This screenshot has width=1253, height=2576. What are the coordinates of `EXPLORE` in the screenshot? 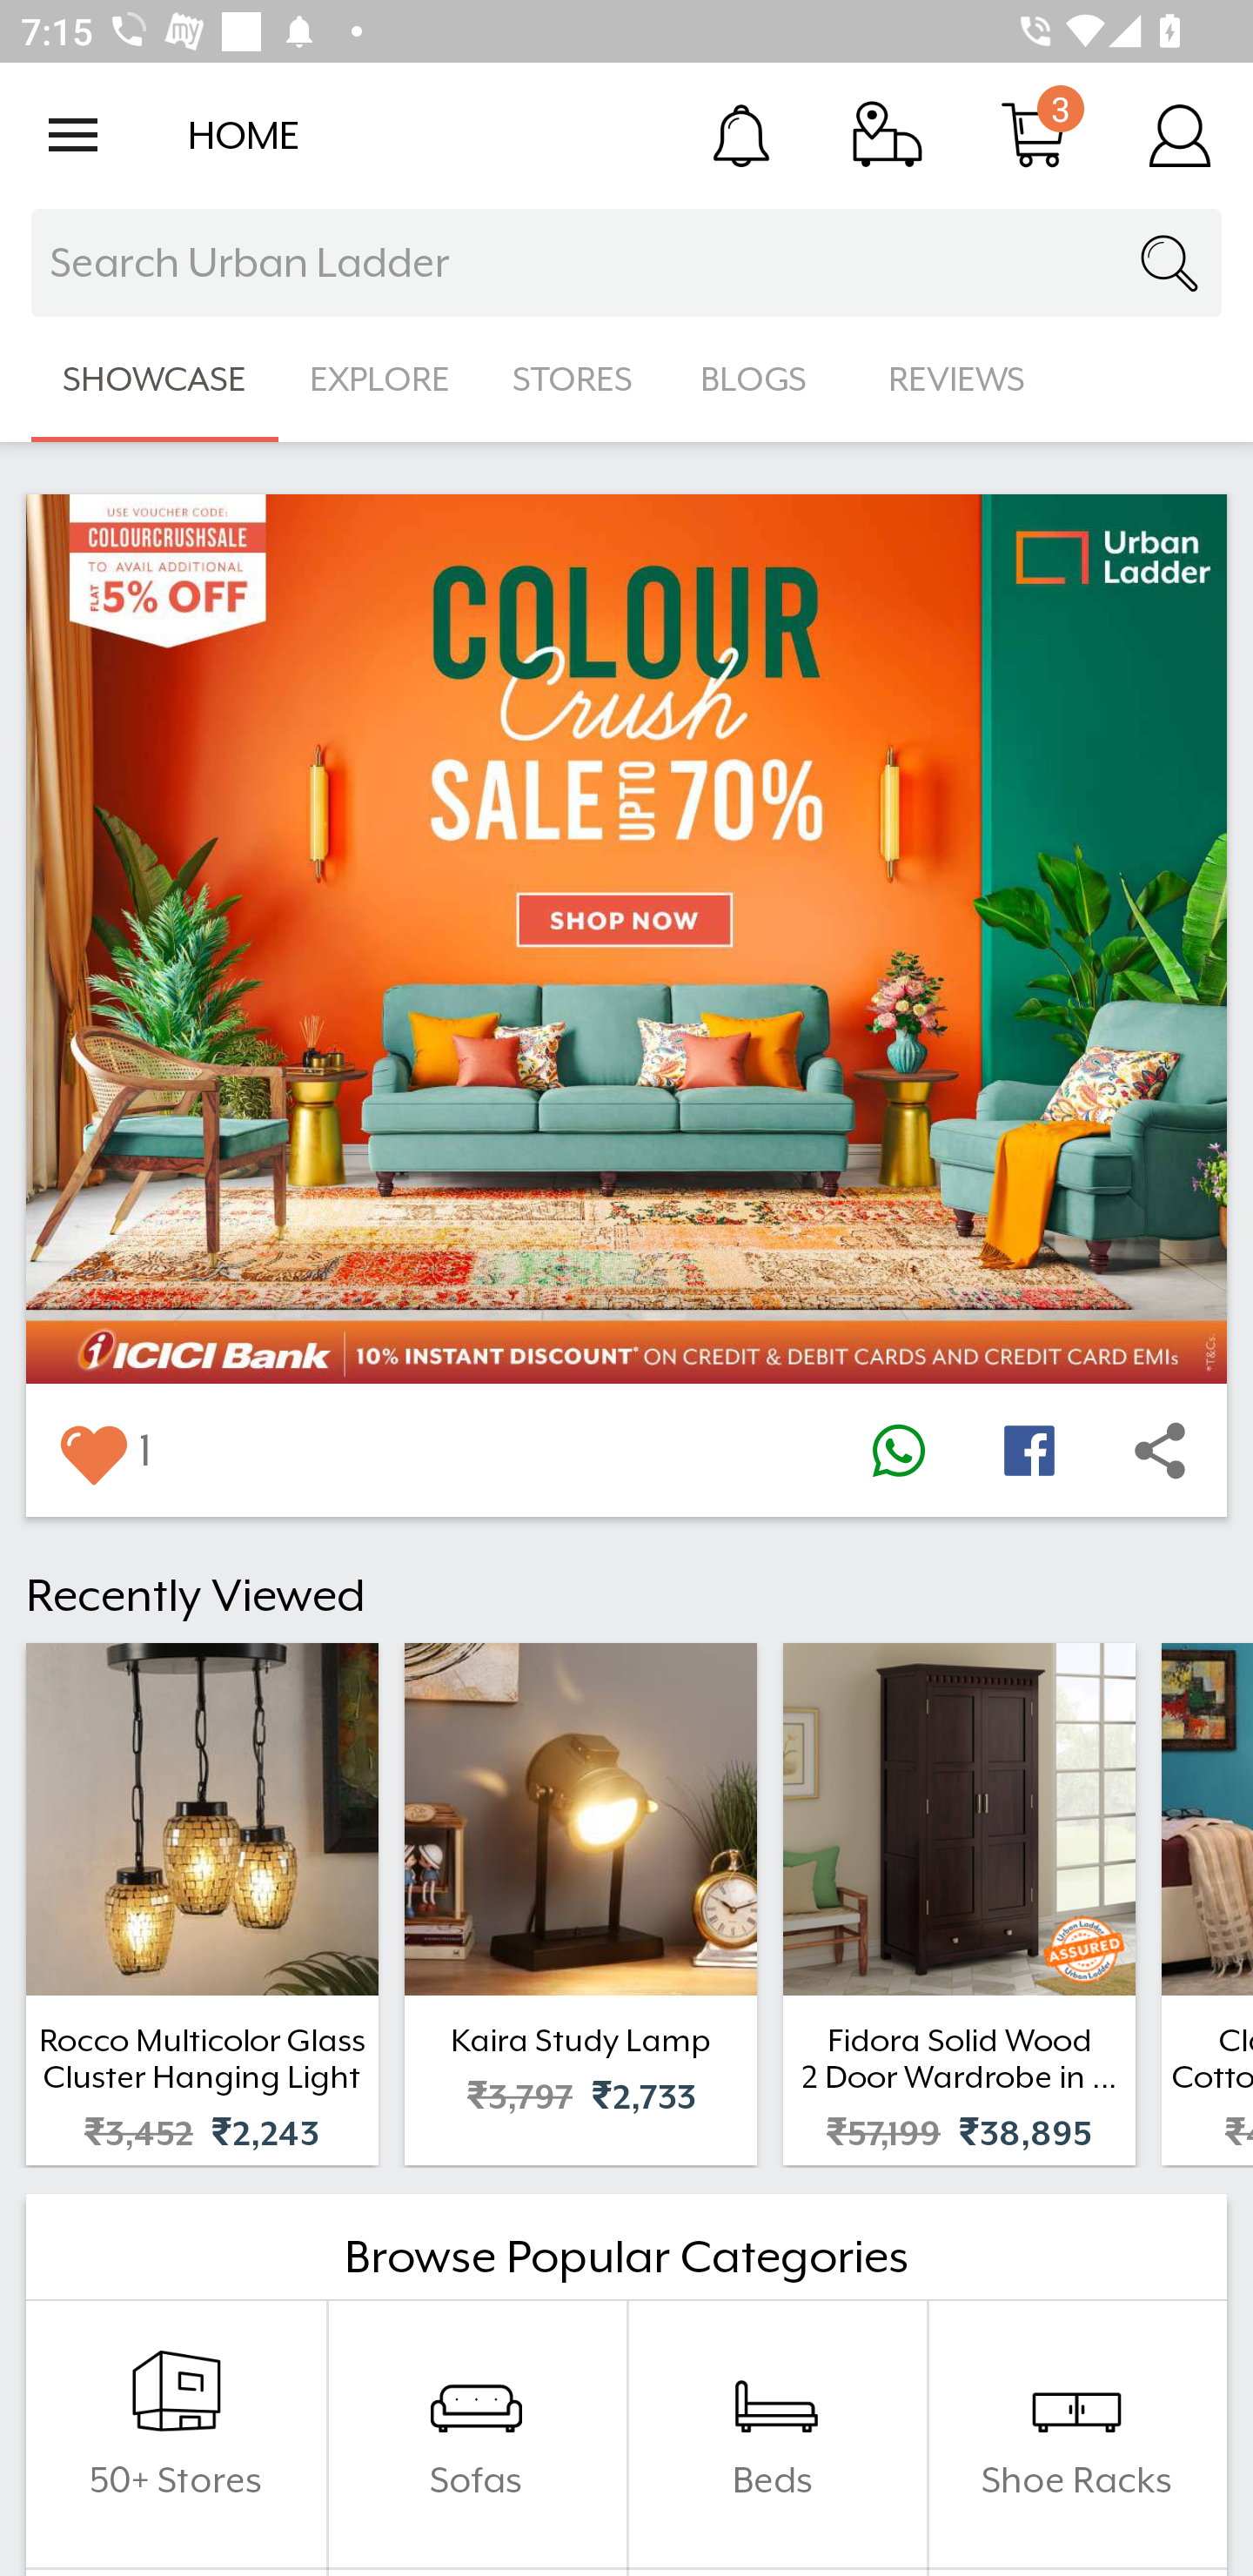 It's located at (379, 379).